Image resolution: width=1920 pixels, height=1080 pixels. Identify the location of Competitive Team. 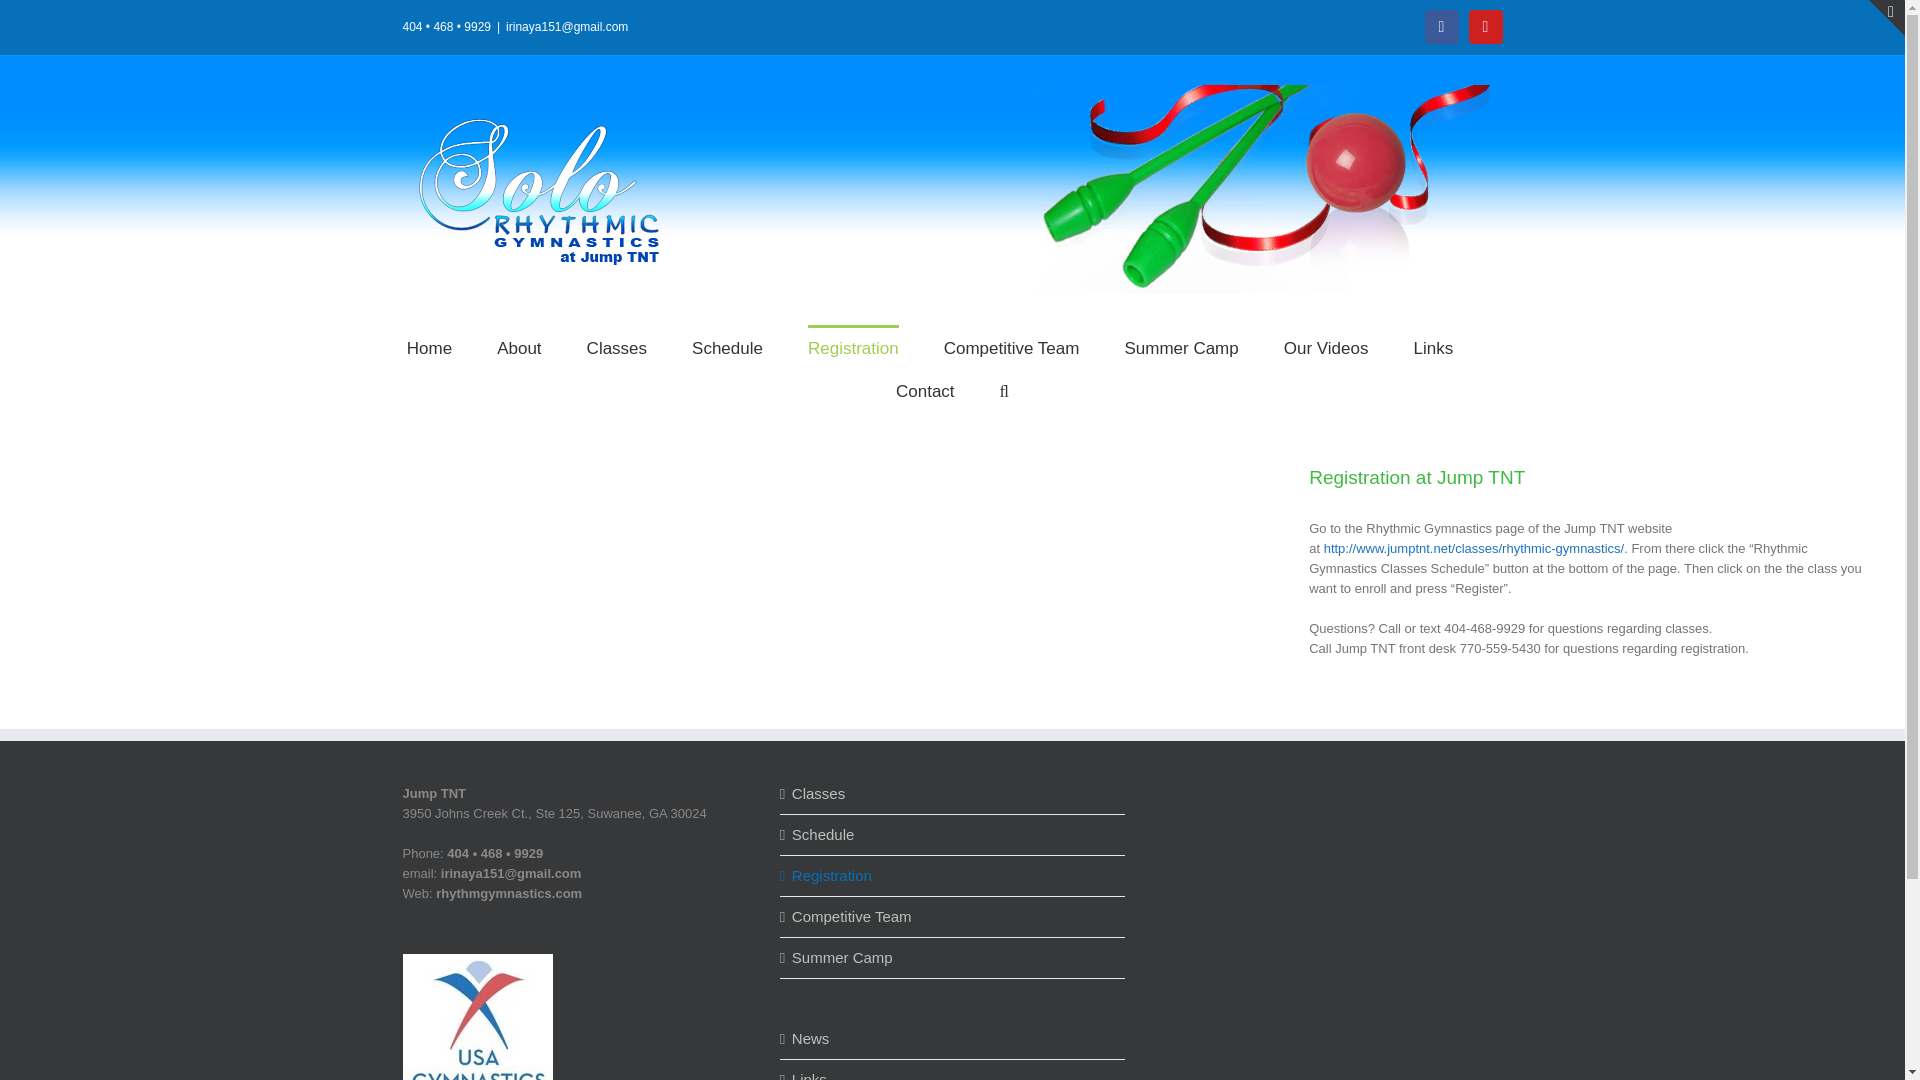
(1012, 346).